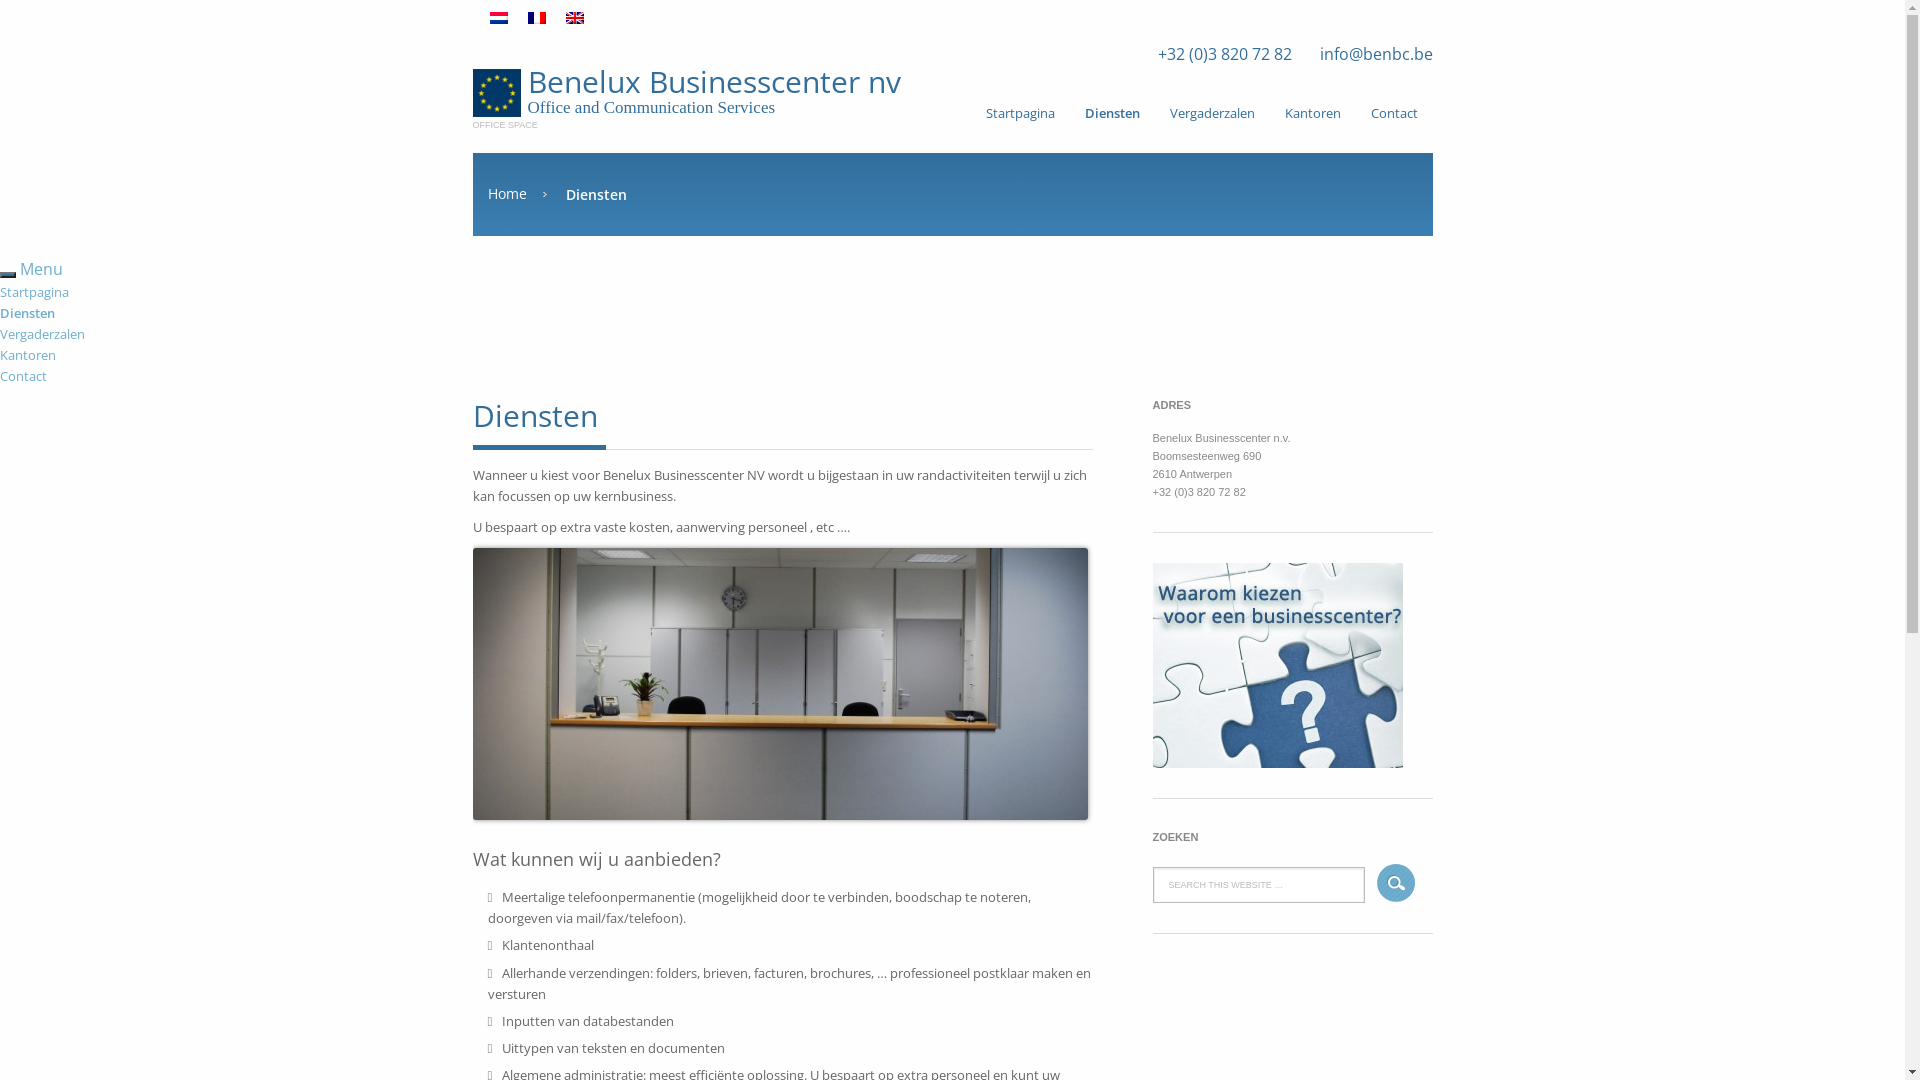 Image resolution: width=1920 pixels, height=1080 pixels. Describe the element at coordinates (1394, 113) in the screenshot. I see `Contact` at that location.